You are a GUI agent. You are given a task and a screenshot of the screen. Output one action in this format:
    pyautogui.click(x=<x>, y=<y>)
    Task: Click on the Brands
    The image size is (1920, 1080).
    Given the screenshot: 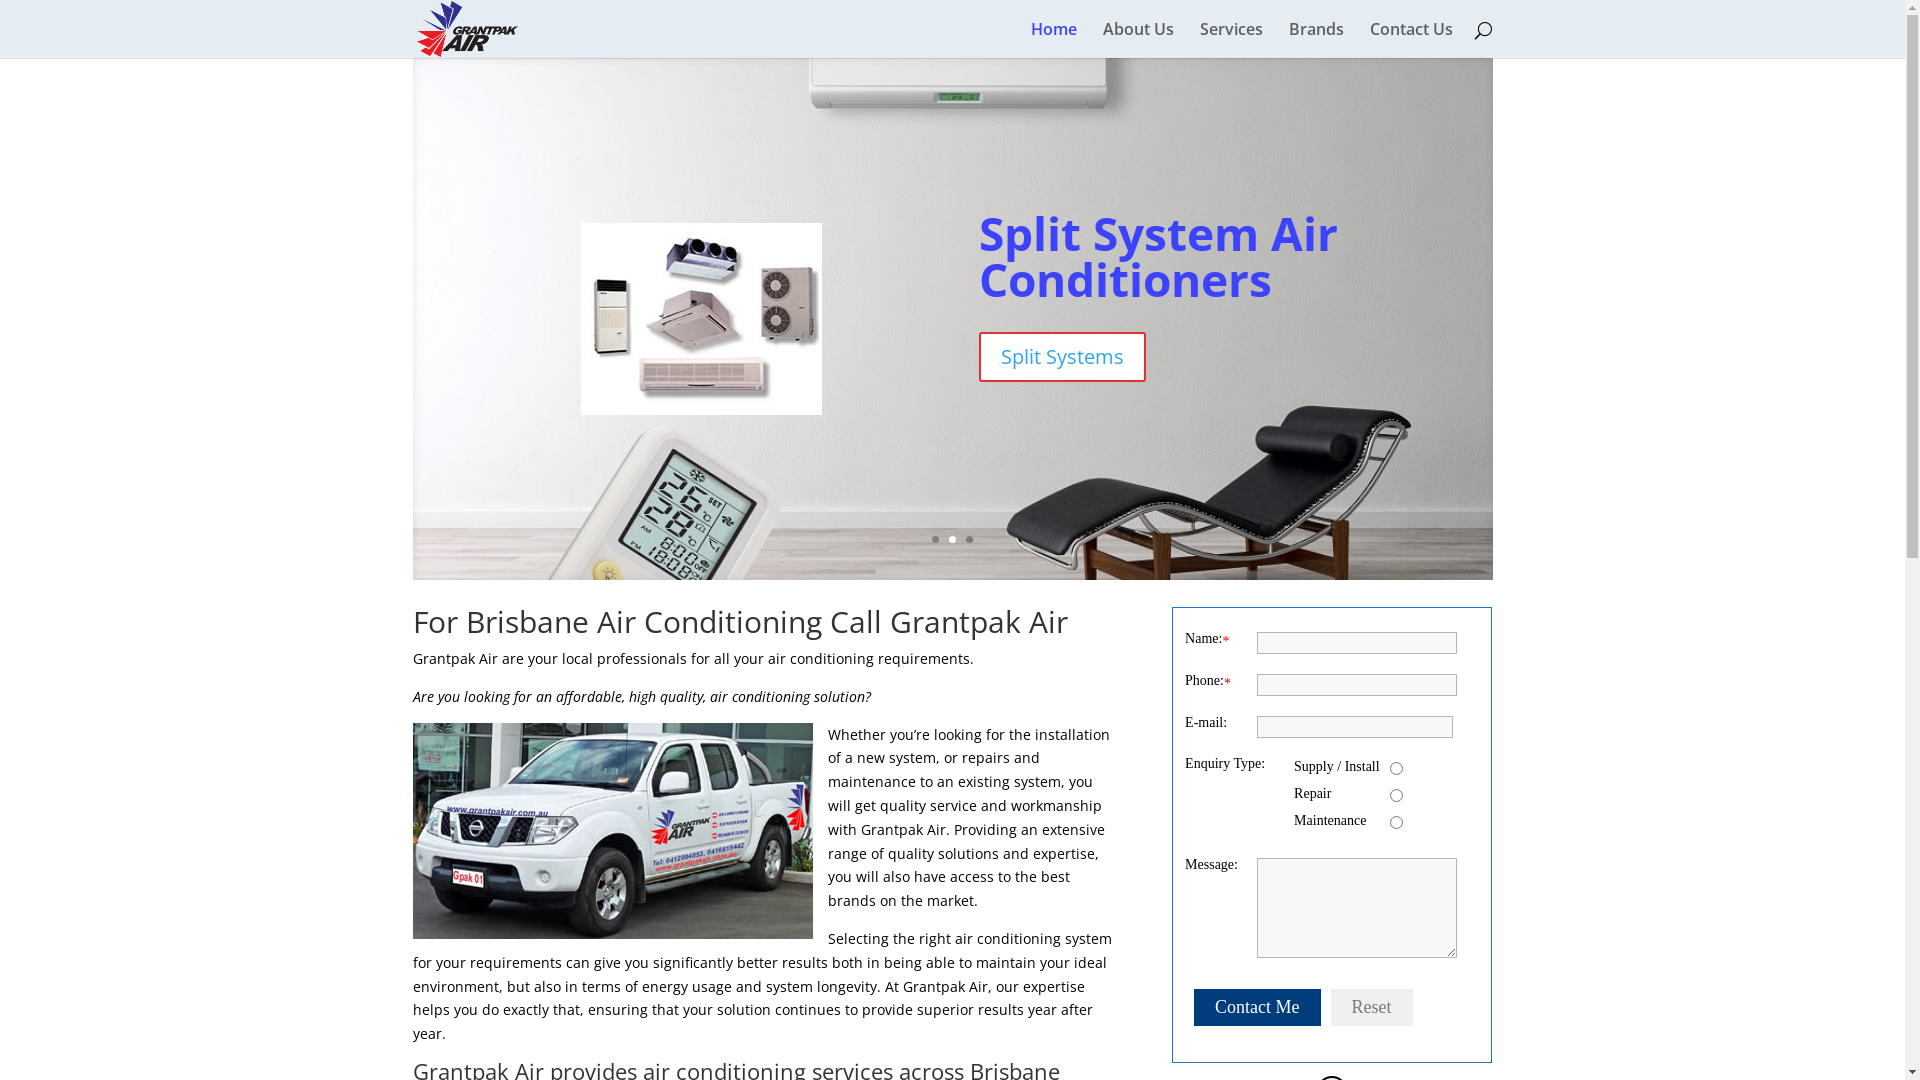 What is the action you would take?
    pyautogui.click(x=1316, y=40)
    